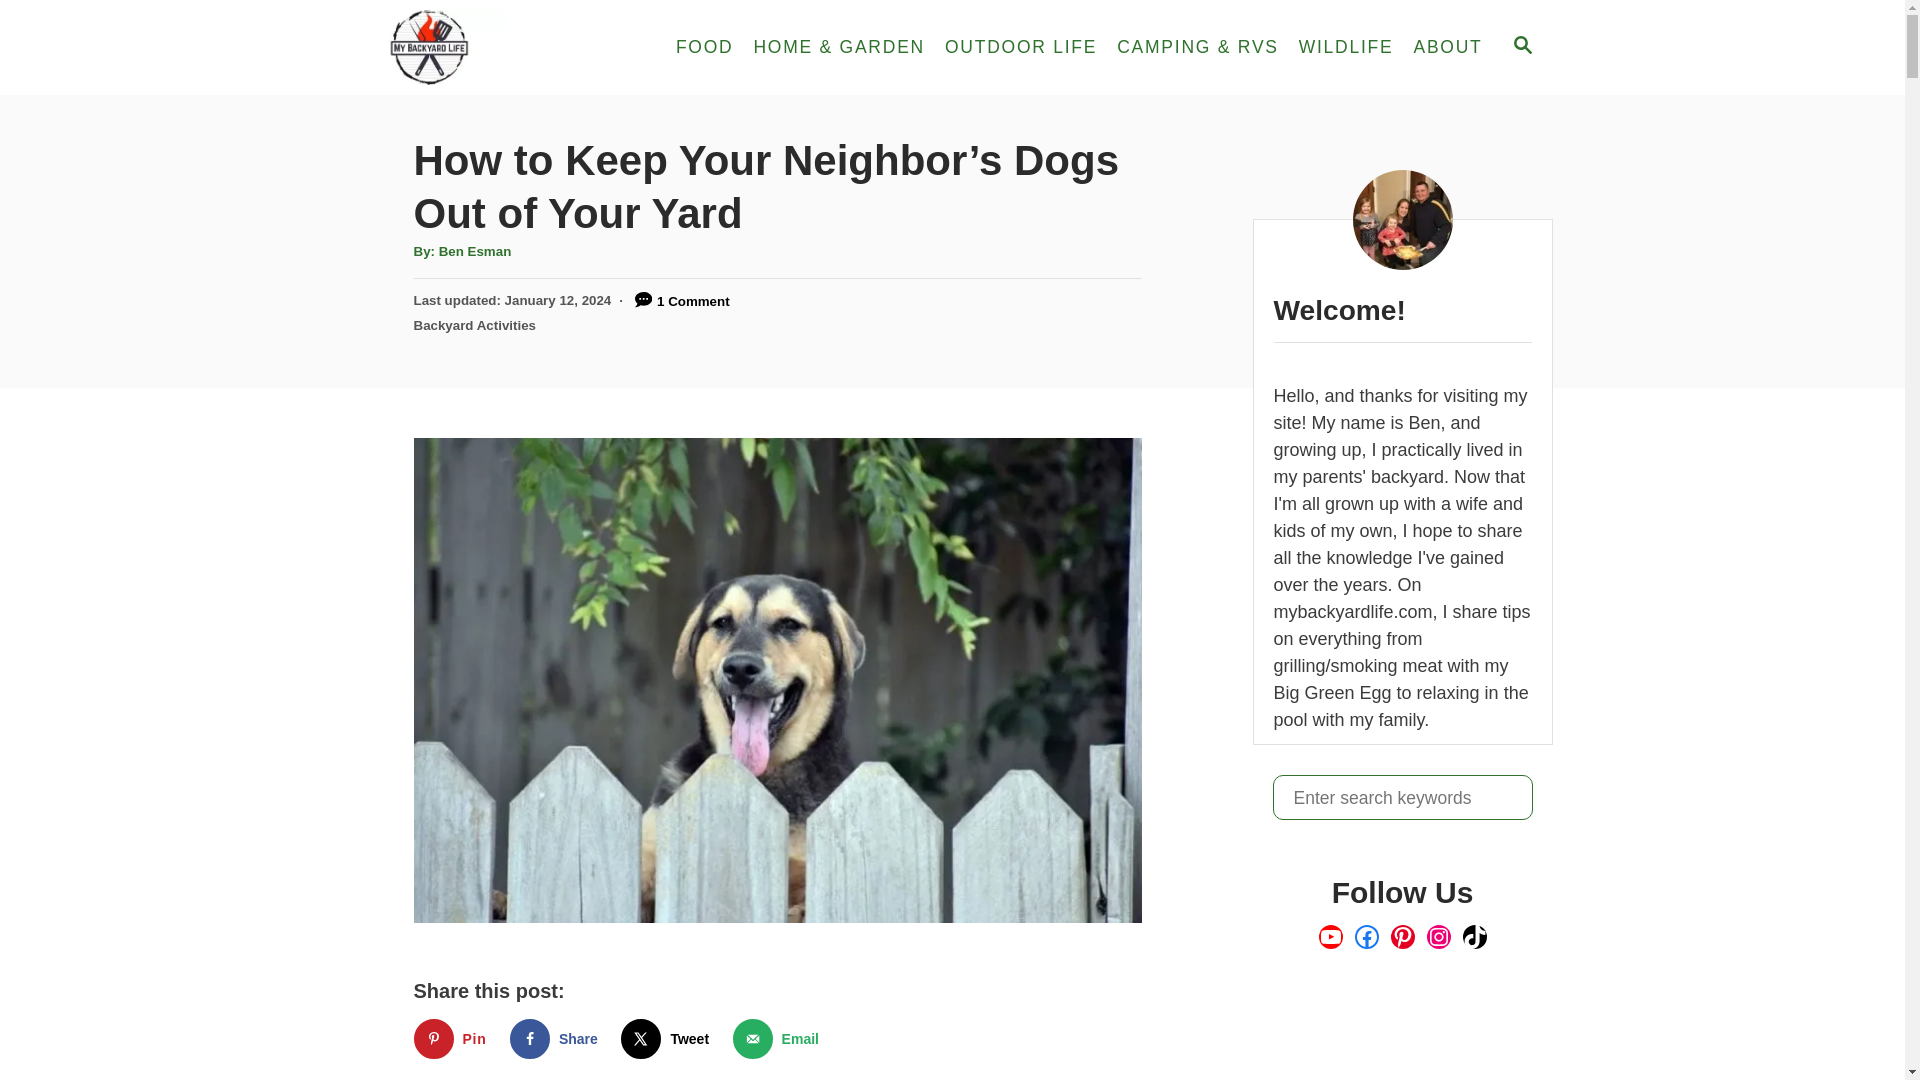  Describe the element at coordinates (705, 48) in the screenshot. I see `FOOD` at that location.